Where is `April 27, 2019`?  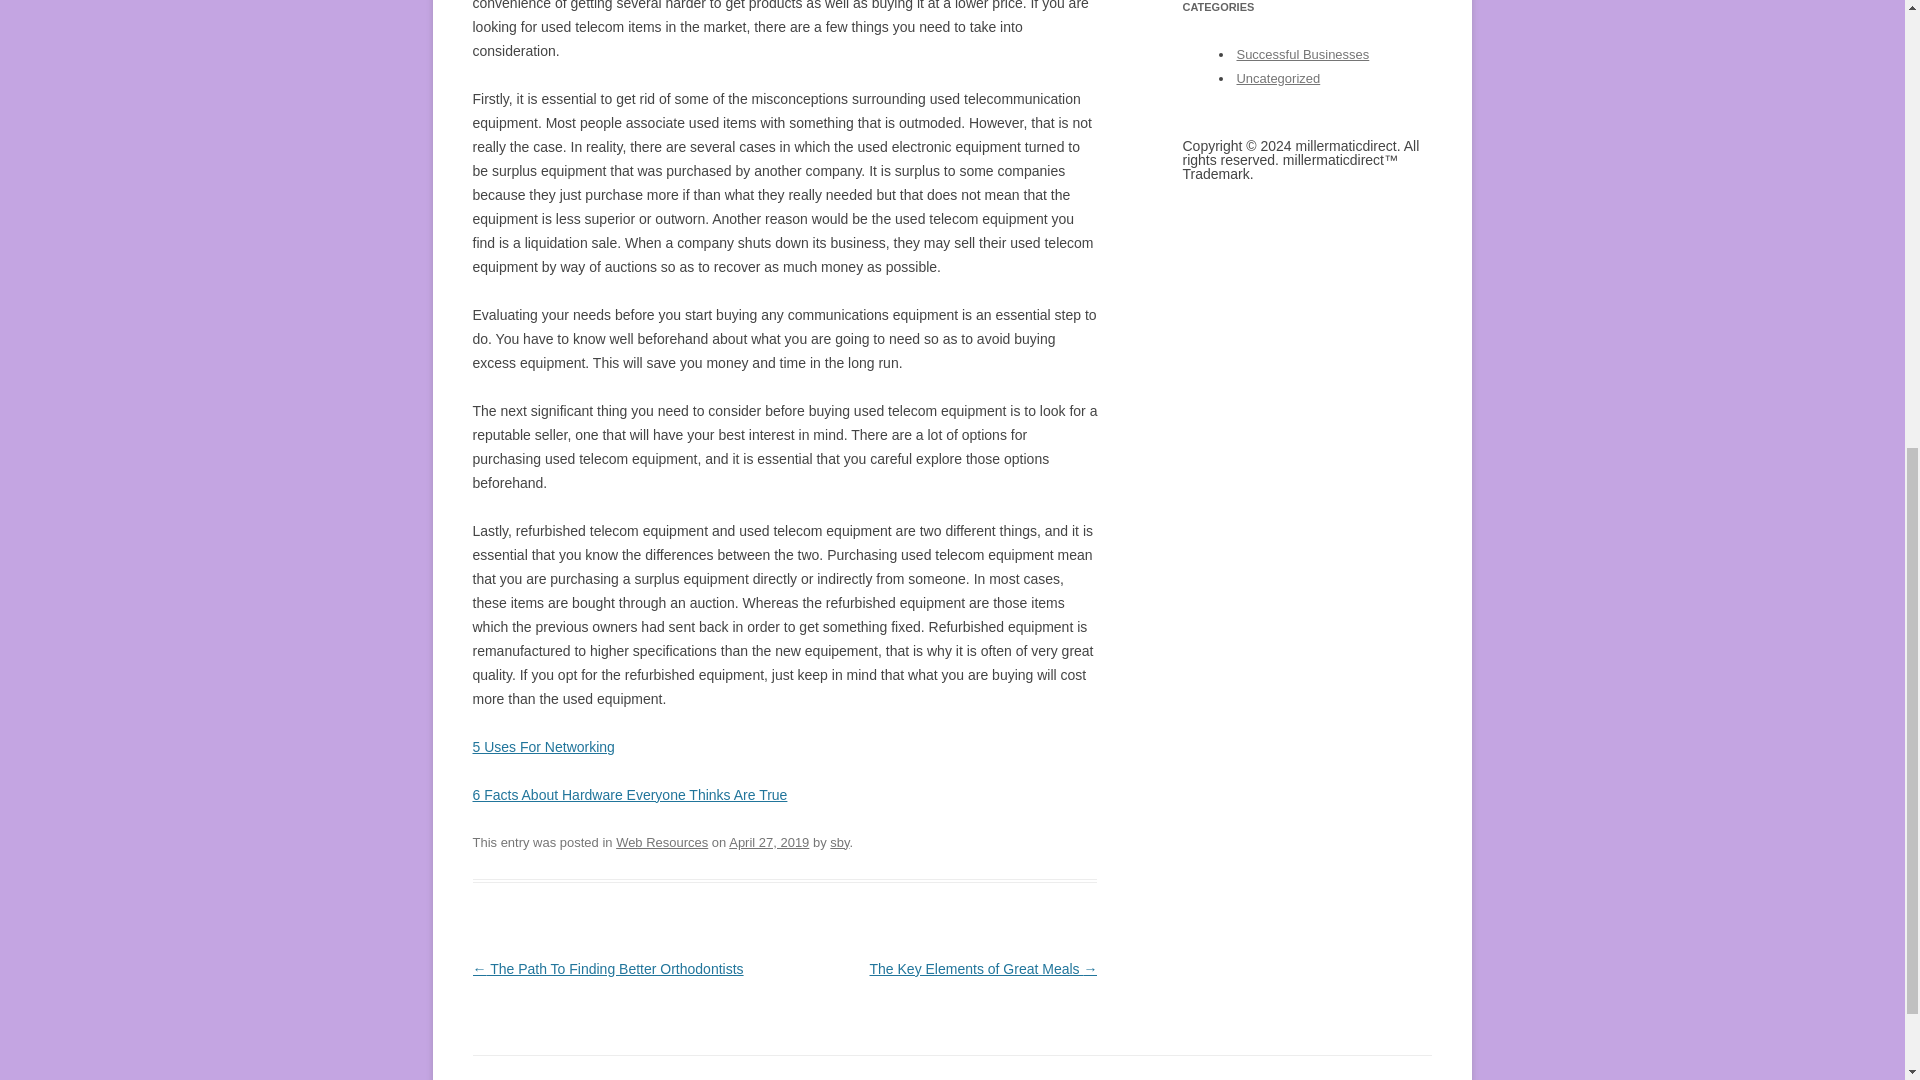
April 27, 2019 is located at coordinates (768, 842).